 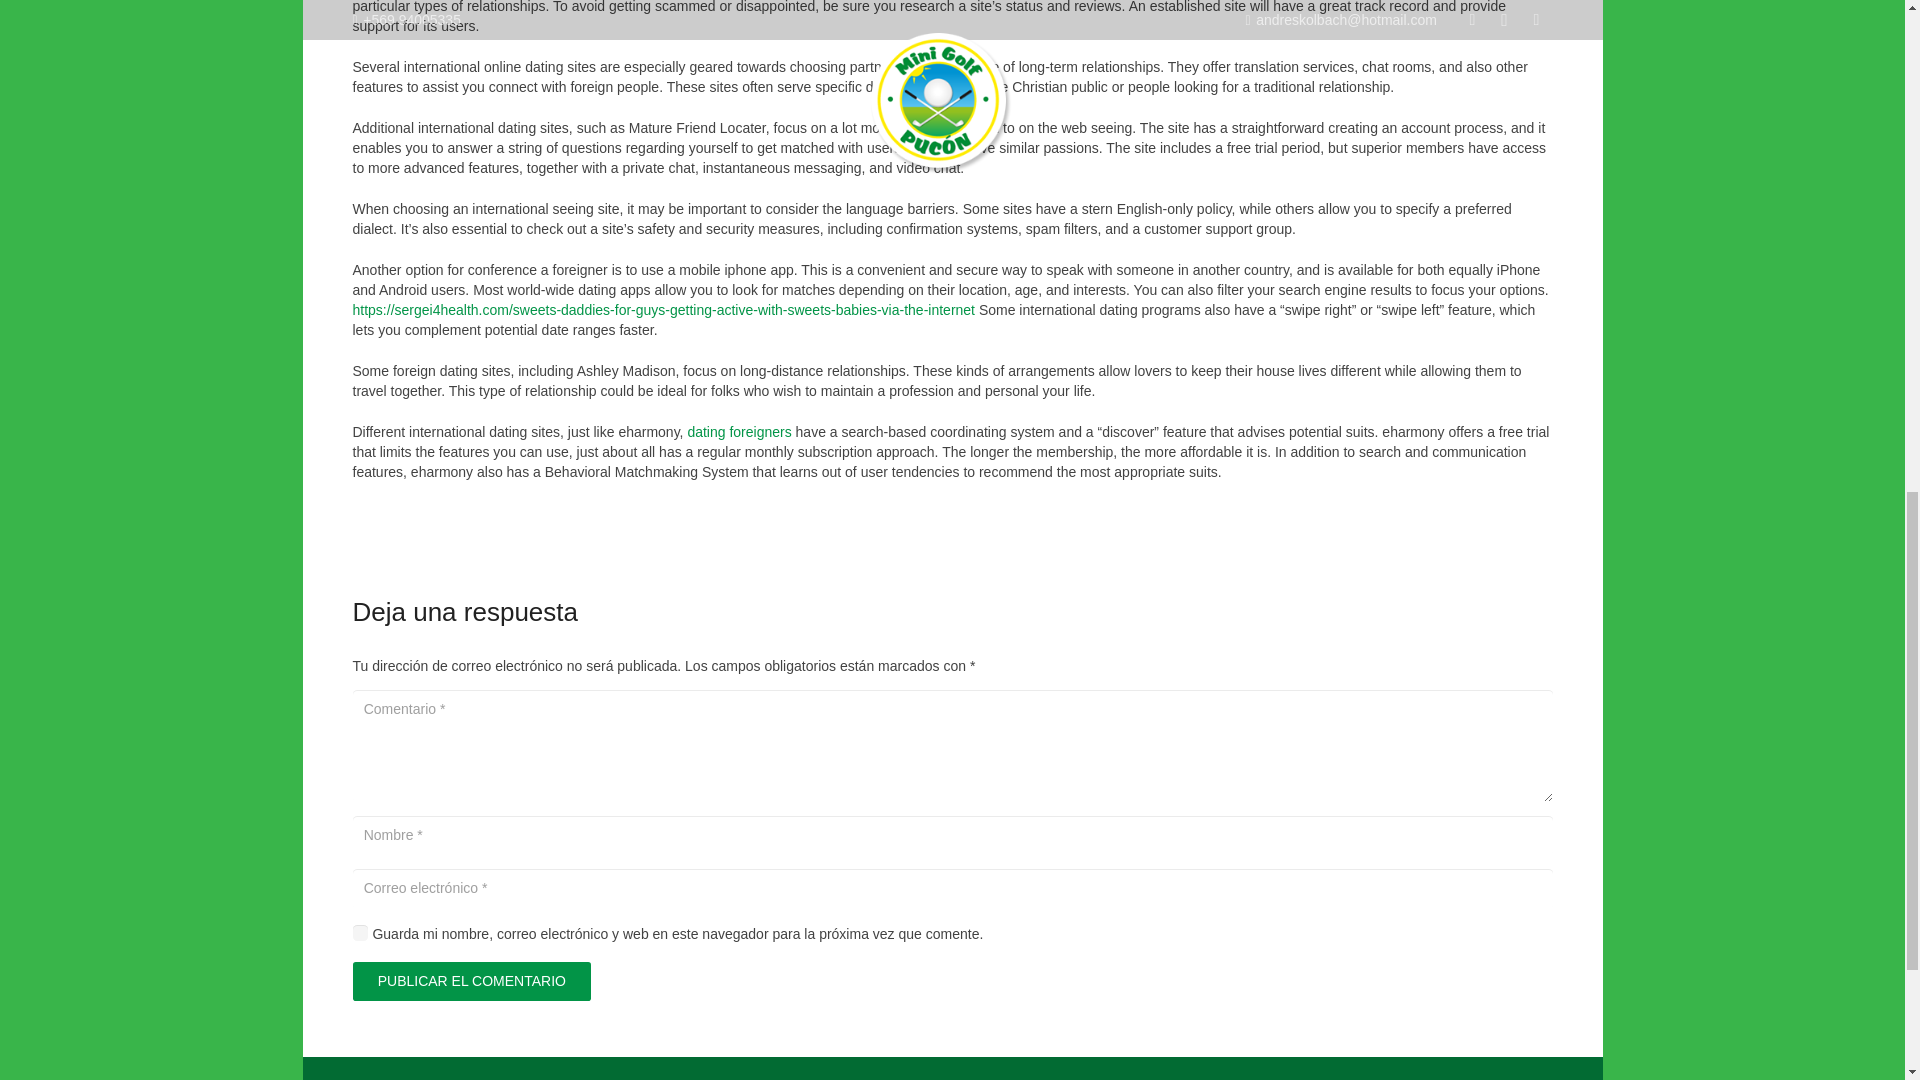 What do you see at coordinates (739, 432) in the screenshot?
I see `dating foreigners` at bounding box center [739, 432].